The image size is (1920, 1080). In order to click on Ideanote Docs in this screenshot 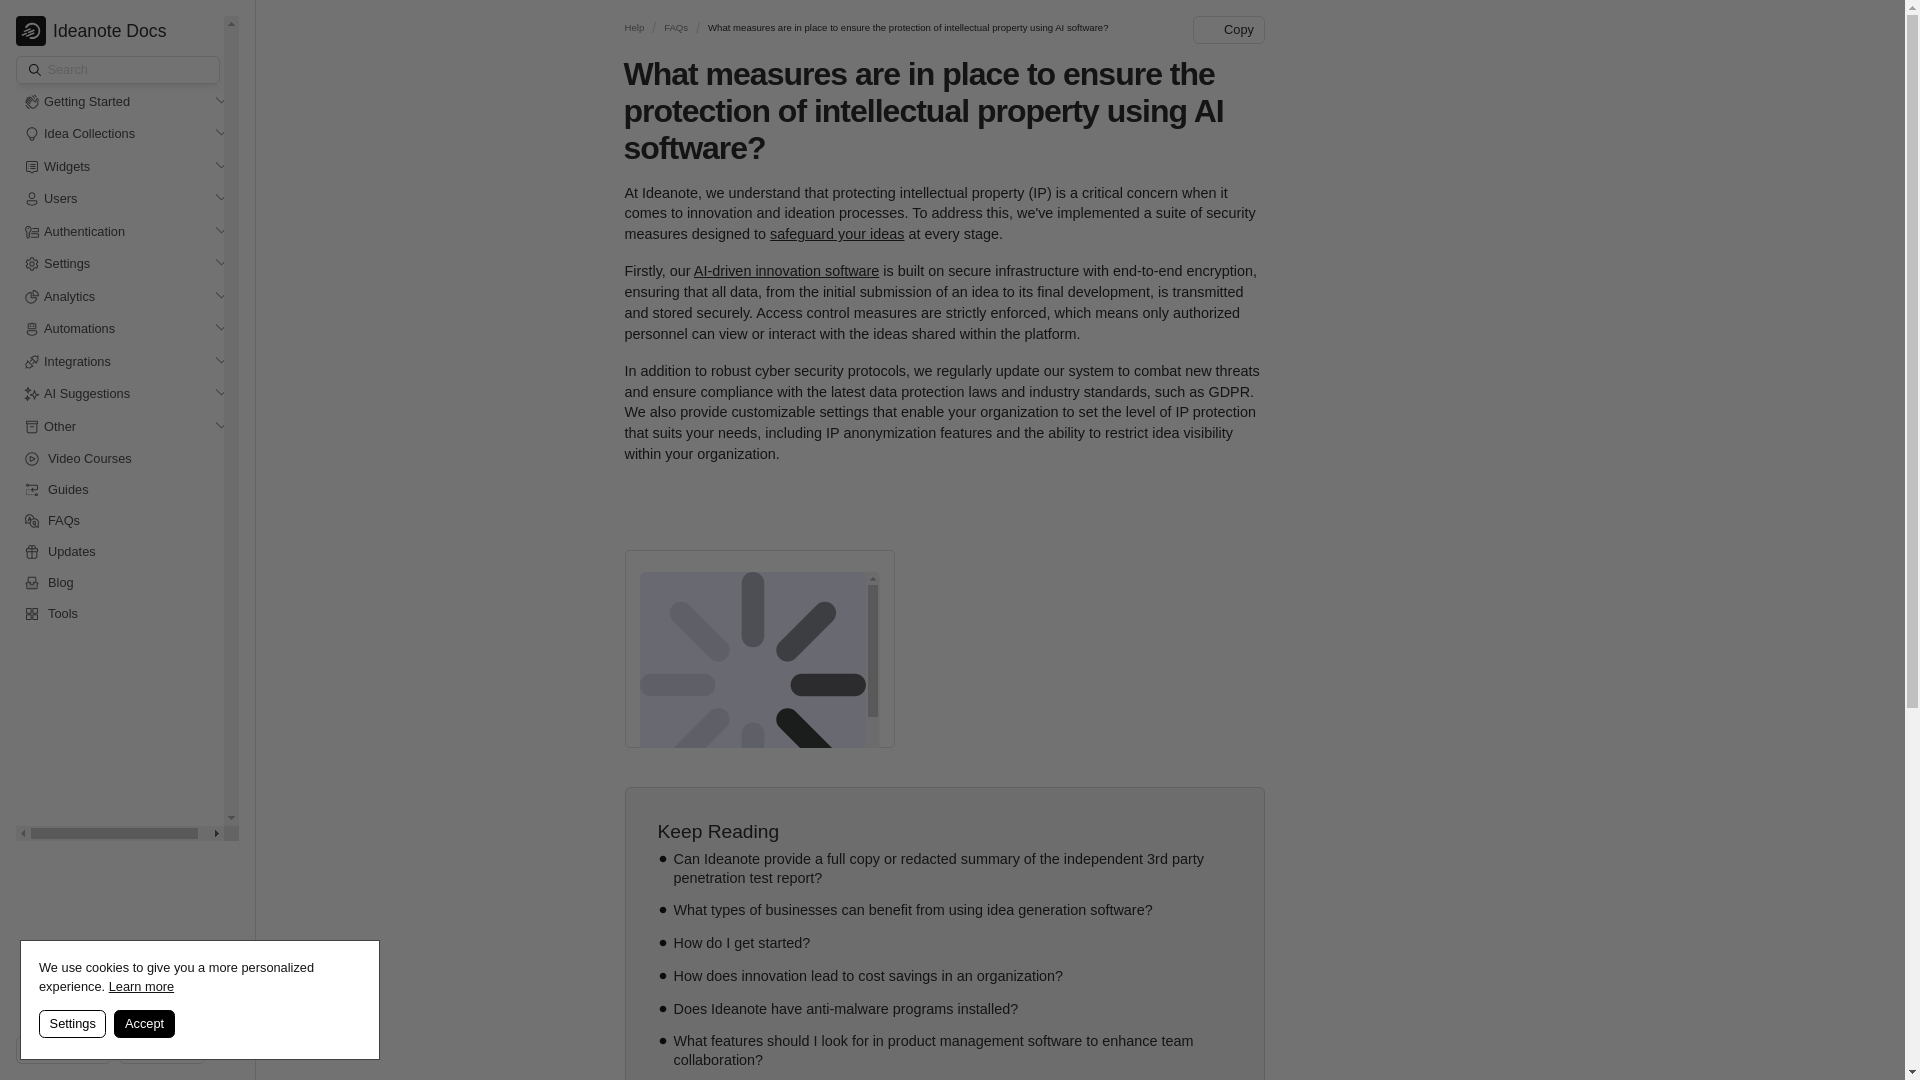, I will do `click(90, 31)`.